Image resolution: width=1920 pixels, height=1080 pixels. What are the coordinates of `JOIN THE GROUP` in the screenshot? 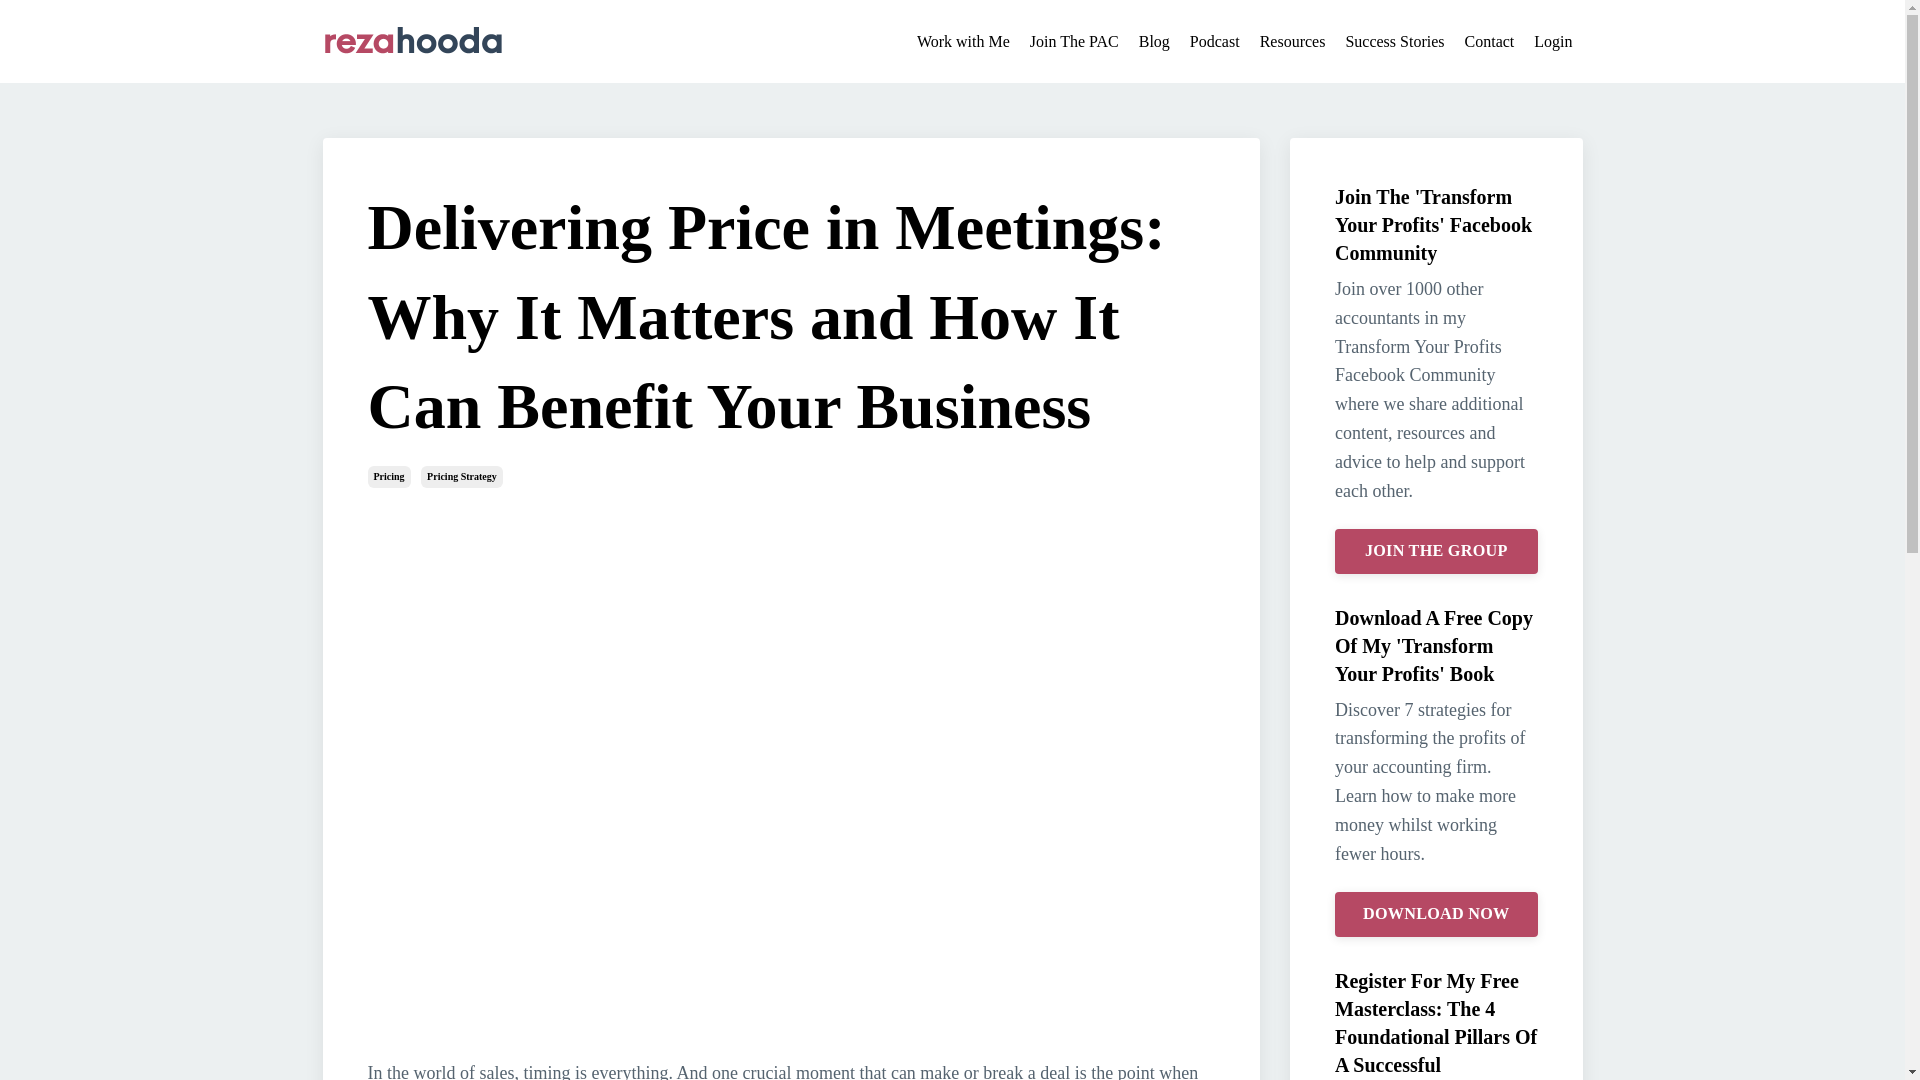 It's located at (1436, 551).